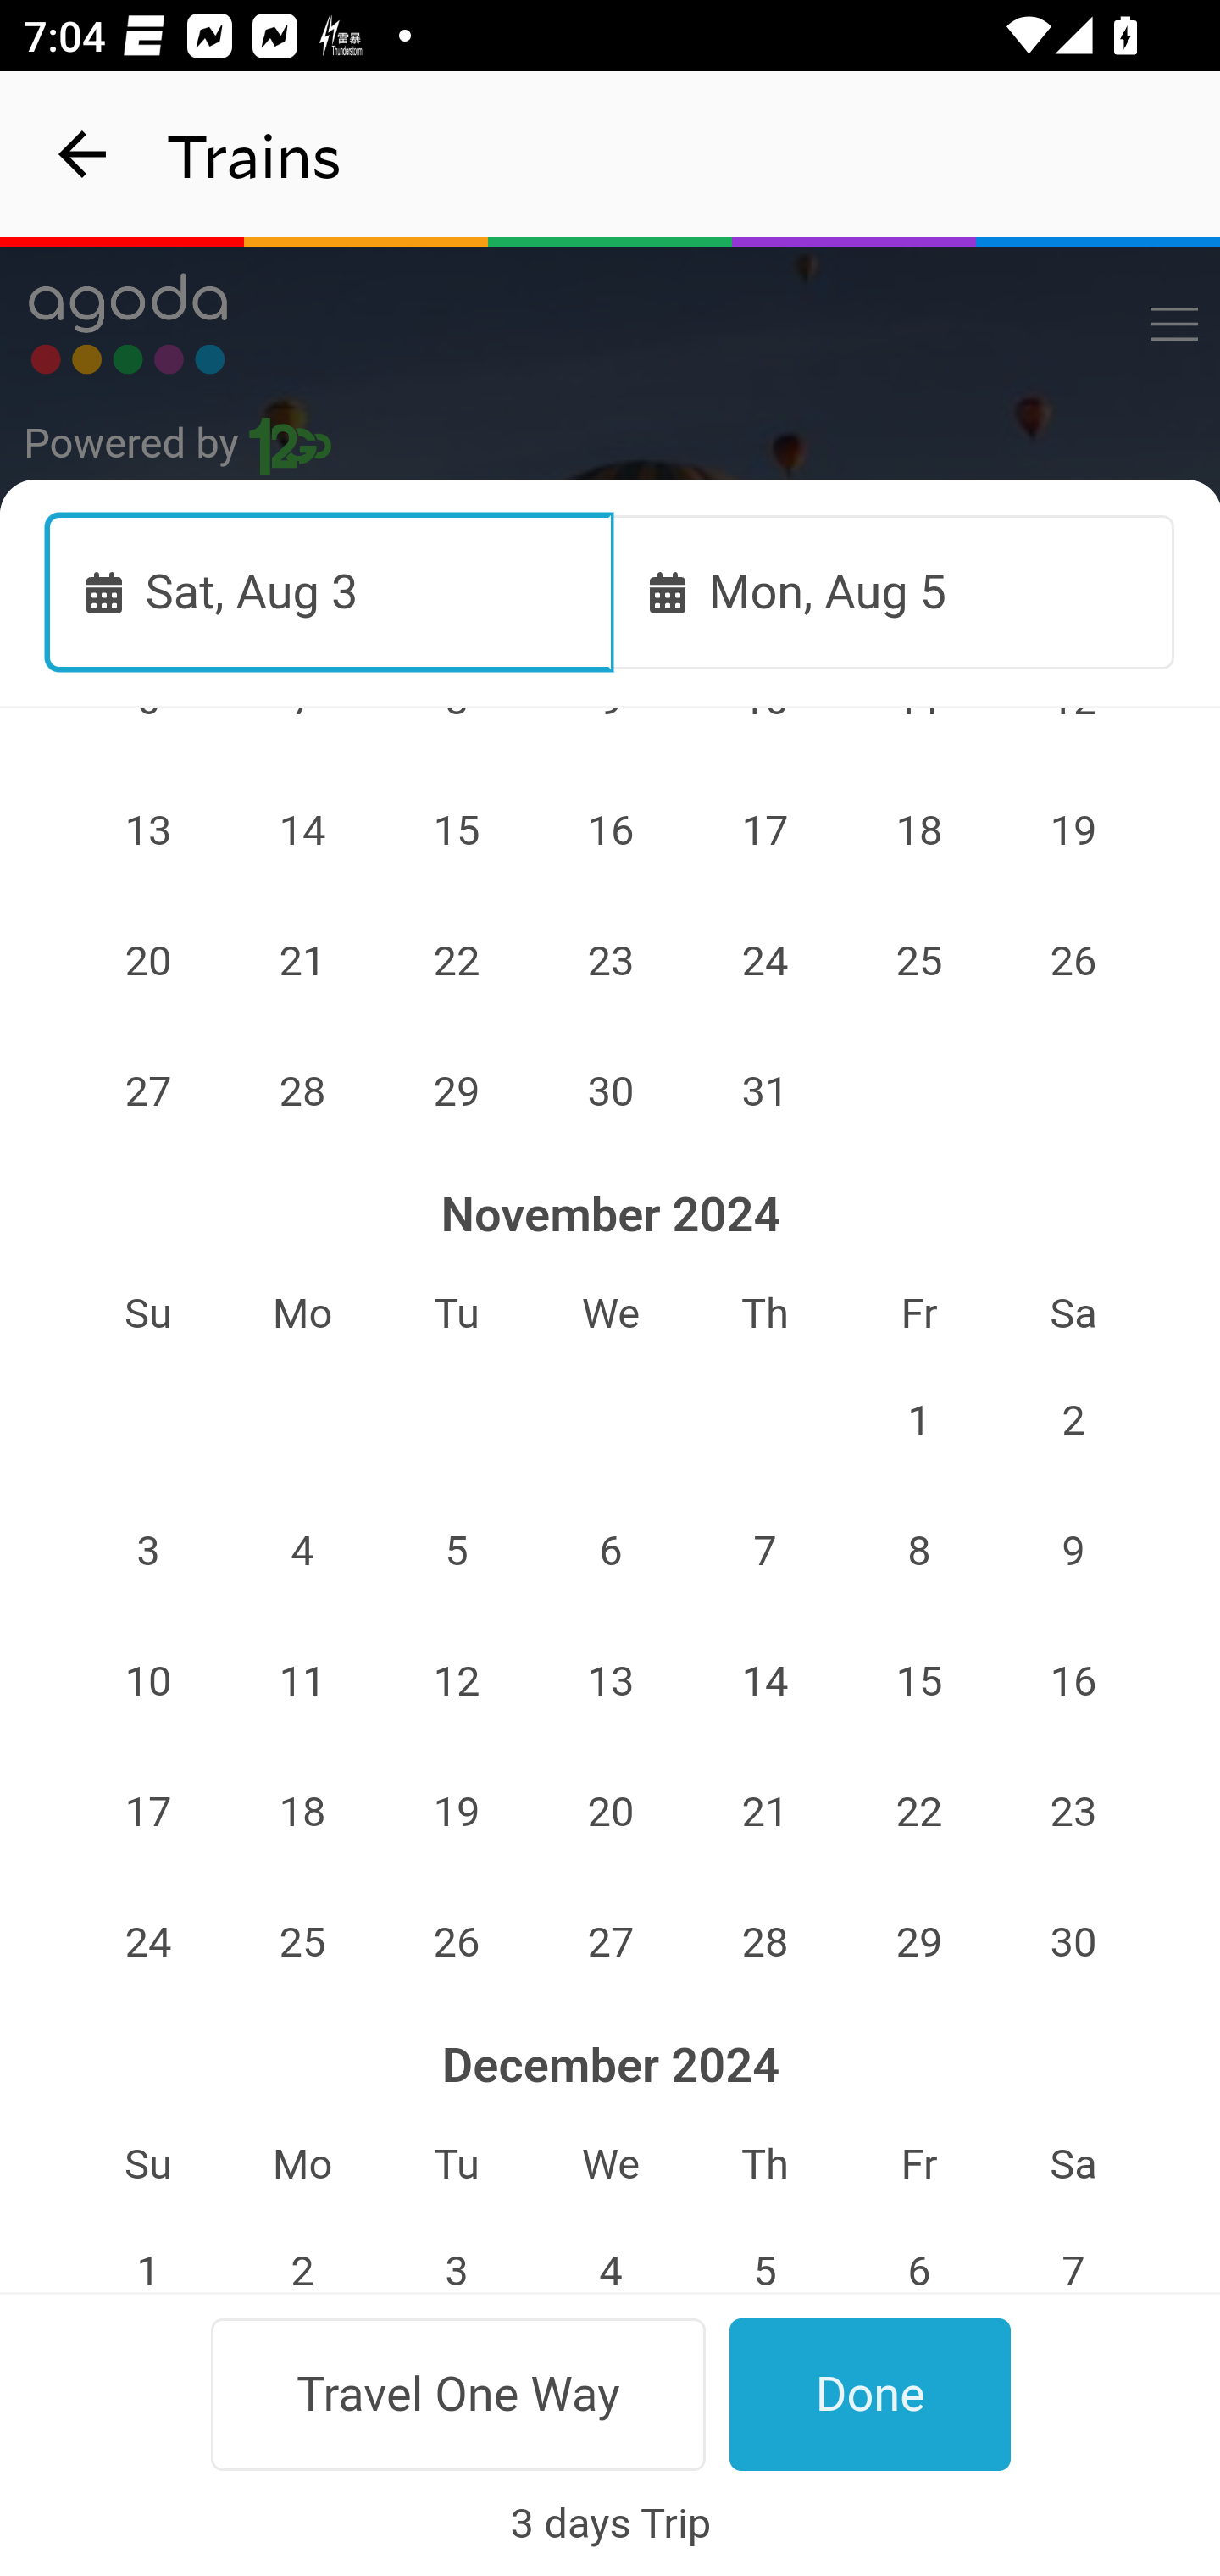  What do you see at coordinates (764, 962) in the screenshot?
I see `24` at bounding box center [764, 962].